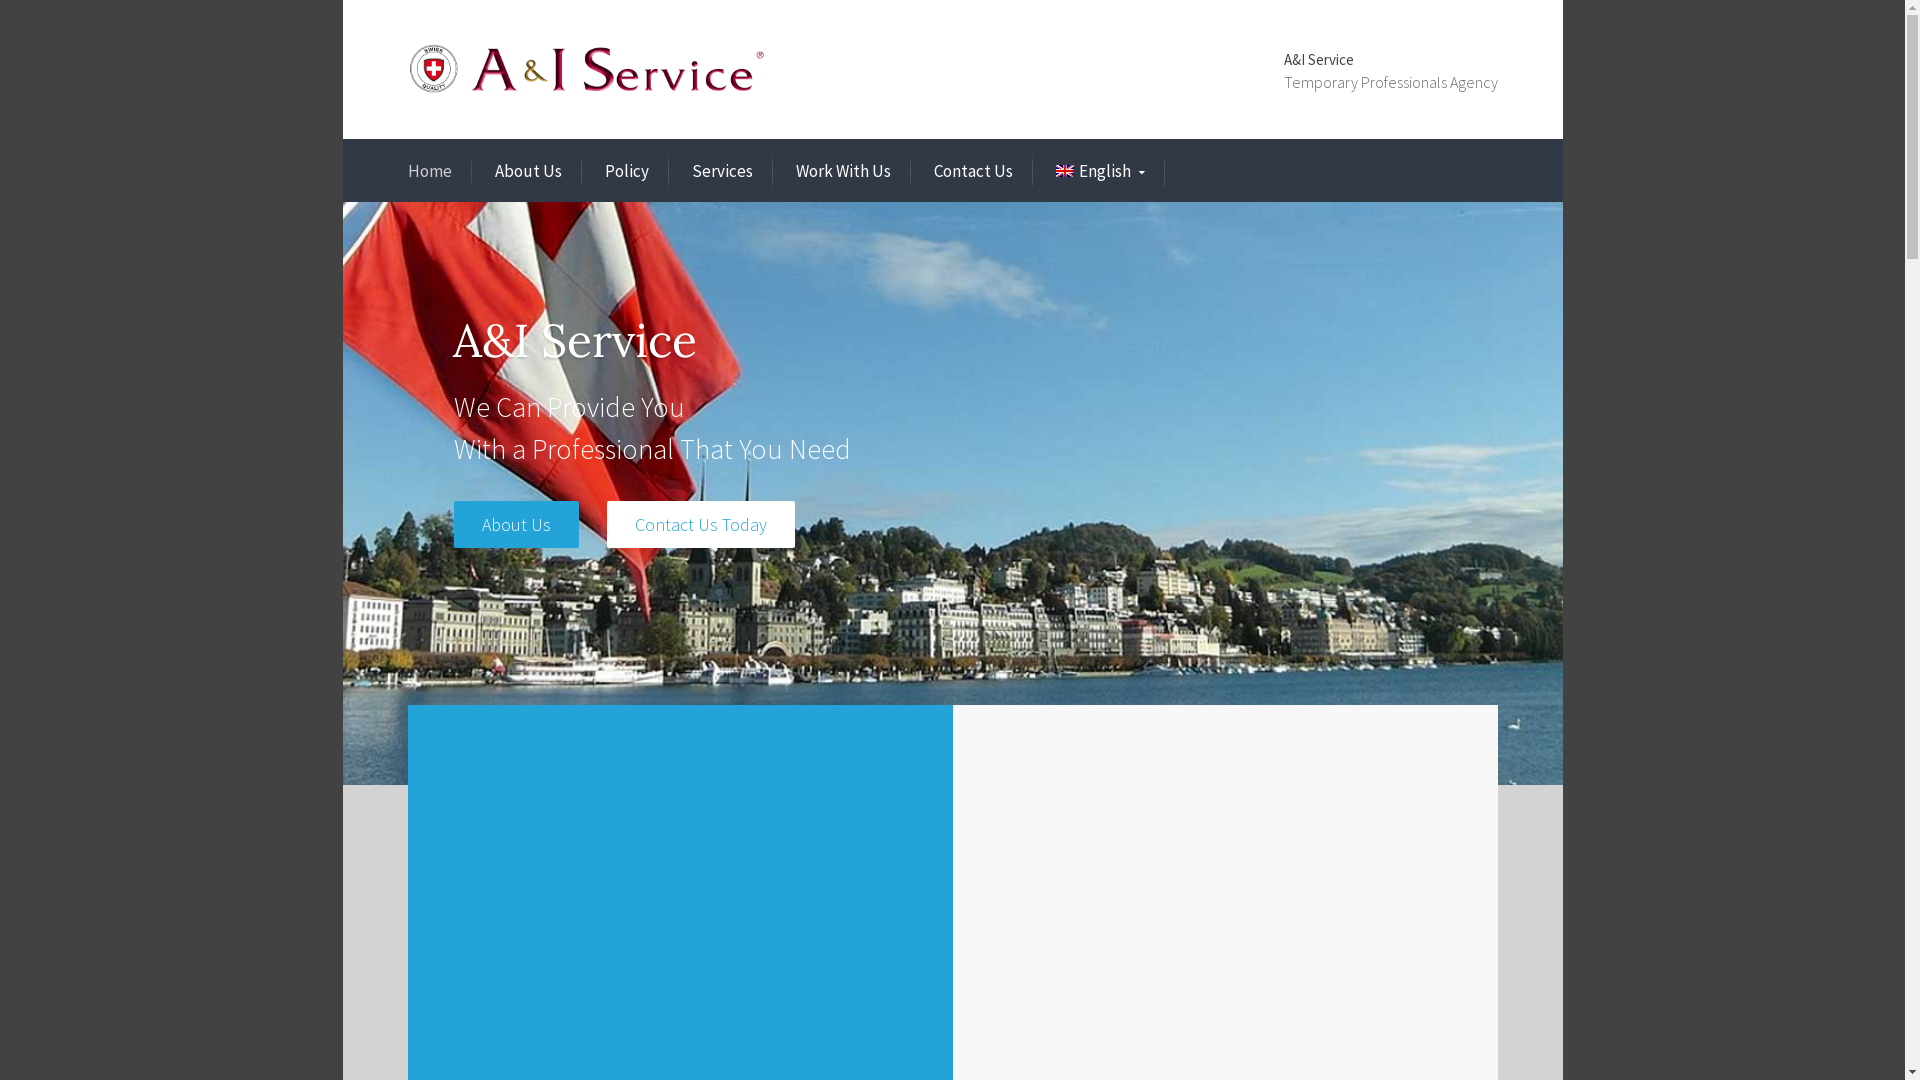 This screenshot has height=1080, width=1920. Describe the element at coordinates (722, 172) in the screenshot. I see `Services` at that location.